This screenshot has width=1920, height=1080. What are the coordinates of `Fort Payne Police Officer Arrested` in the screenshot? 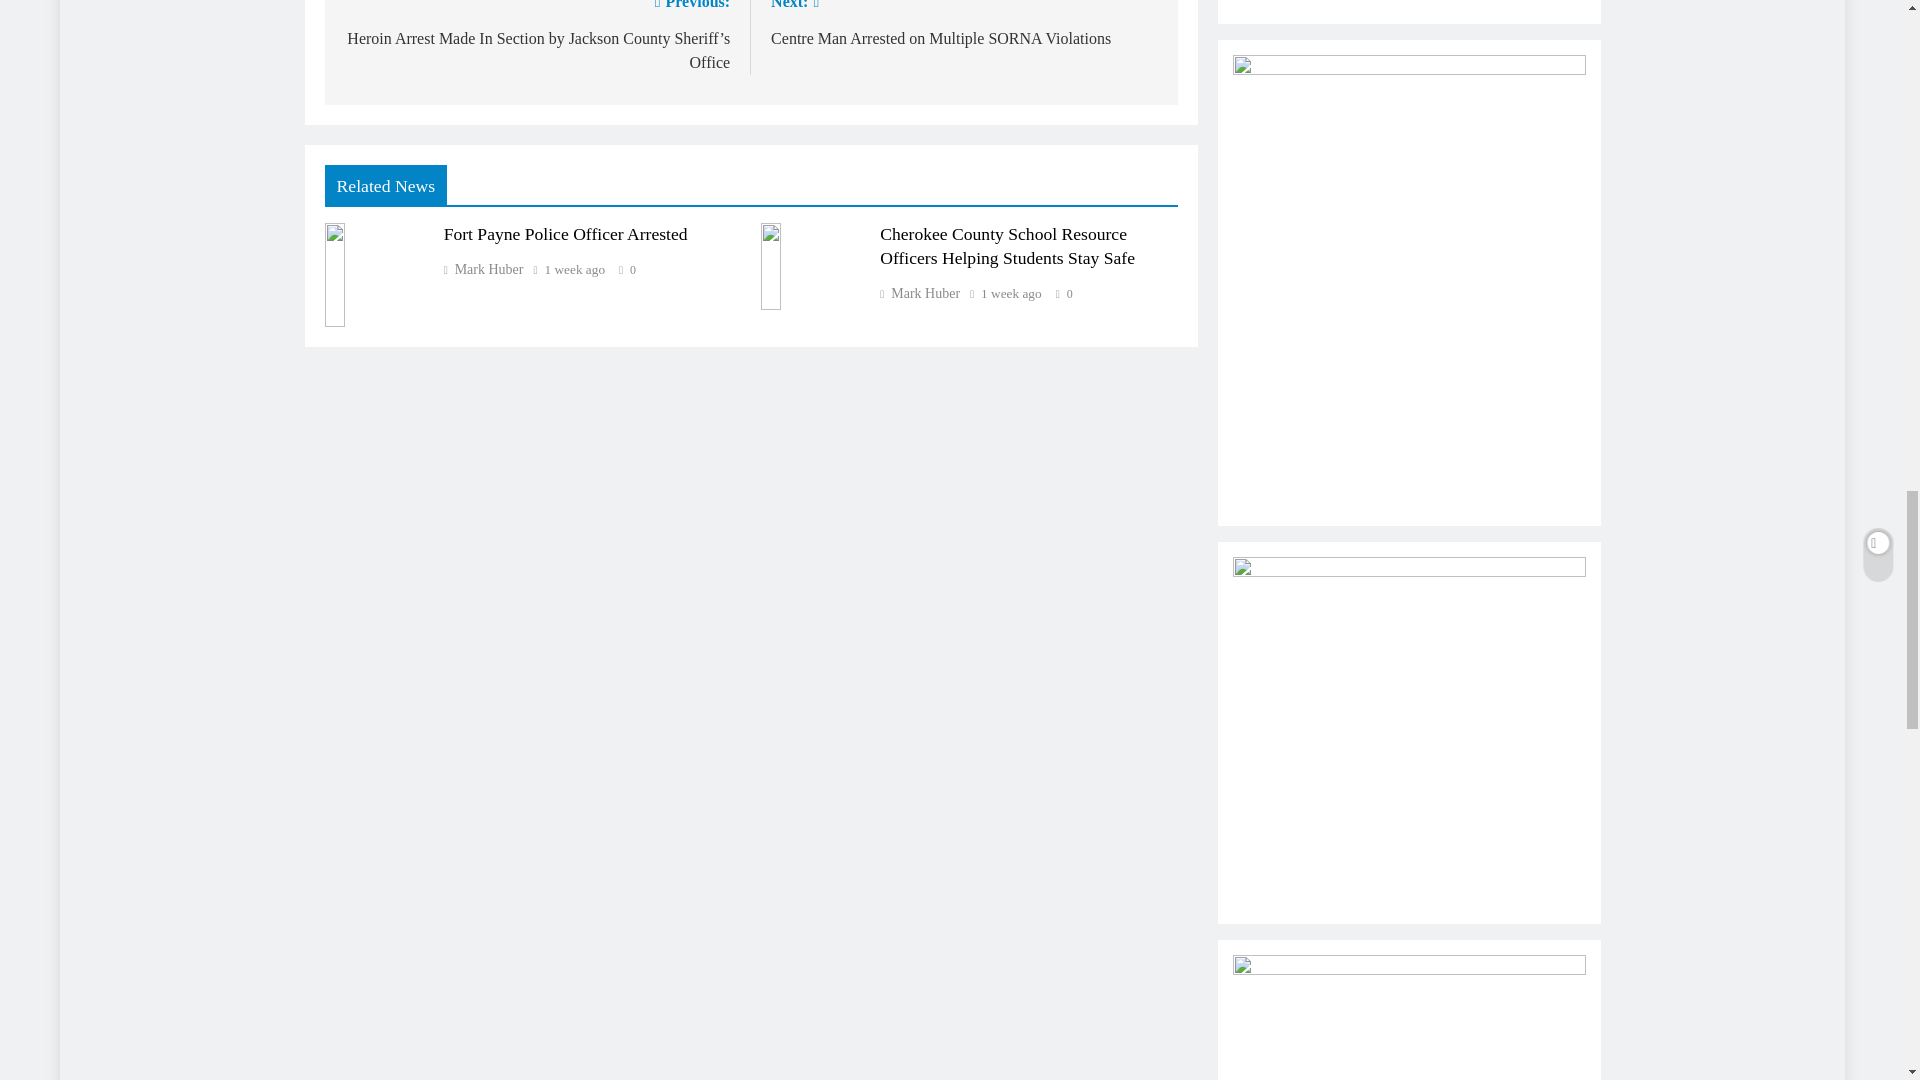 It's located at (565, 234).